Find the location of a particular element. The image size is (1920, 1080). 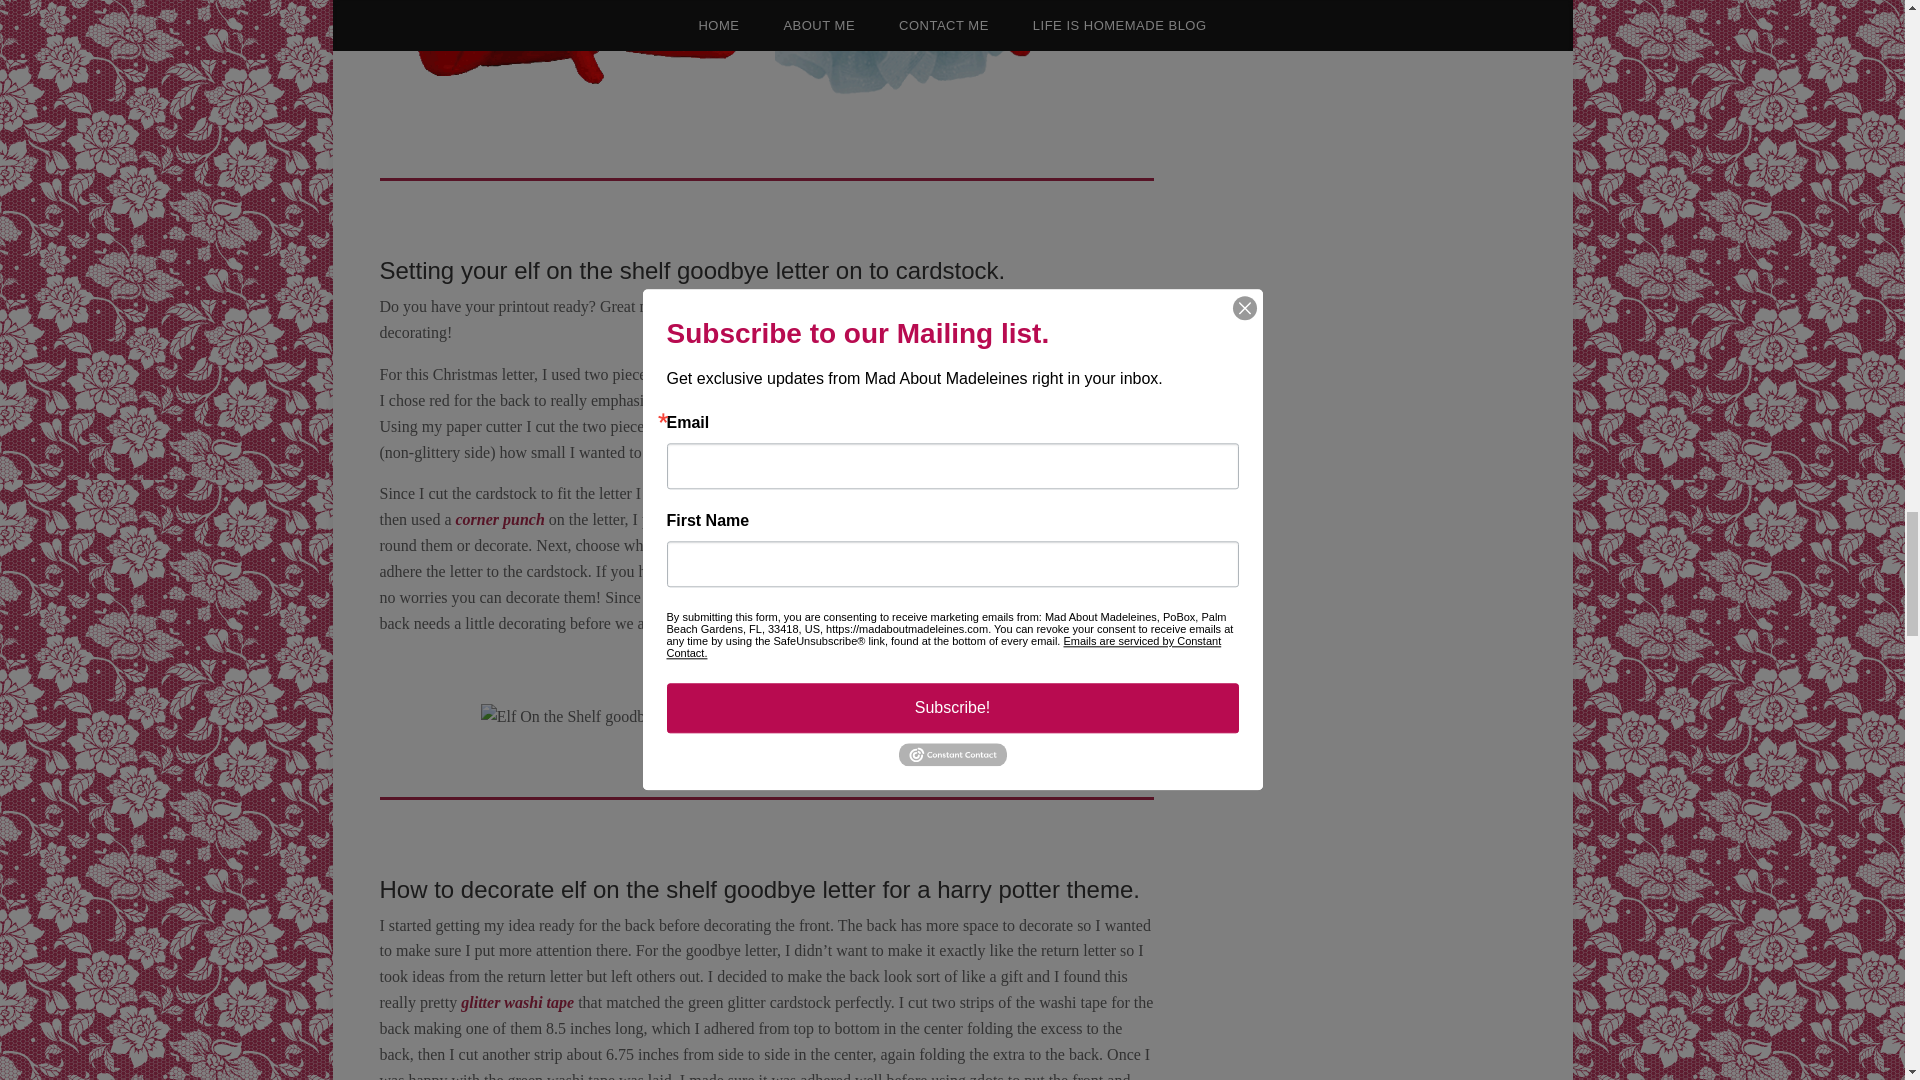

paper cutter is located at coordinates (994, 306).